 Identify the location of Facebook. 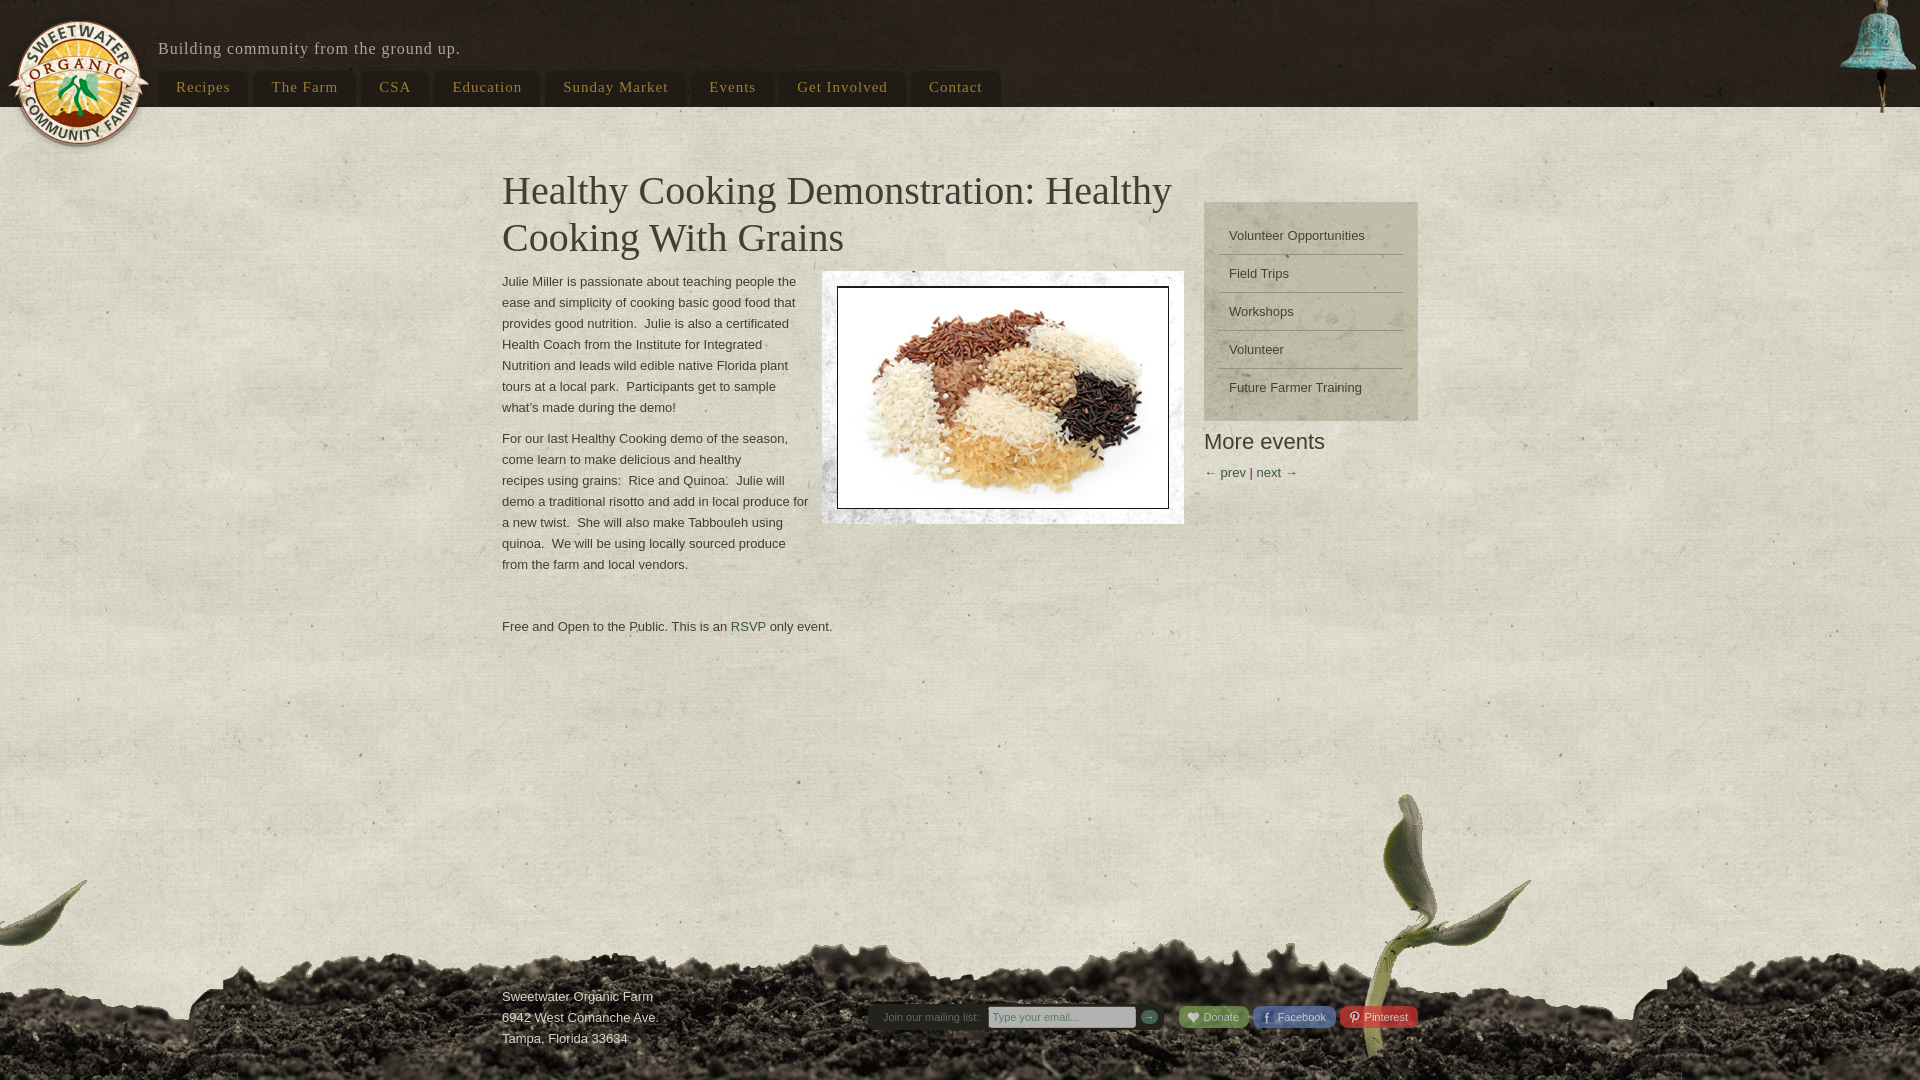
(1294, 1016).